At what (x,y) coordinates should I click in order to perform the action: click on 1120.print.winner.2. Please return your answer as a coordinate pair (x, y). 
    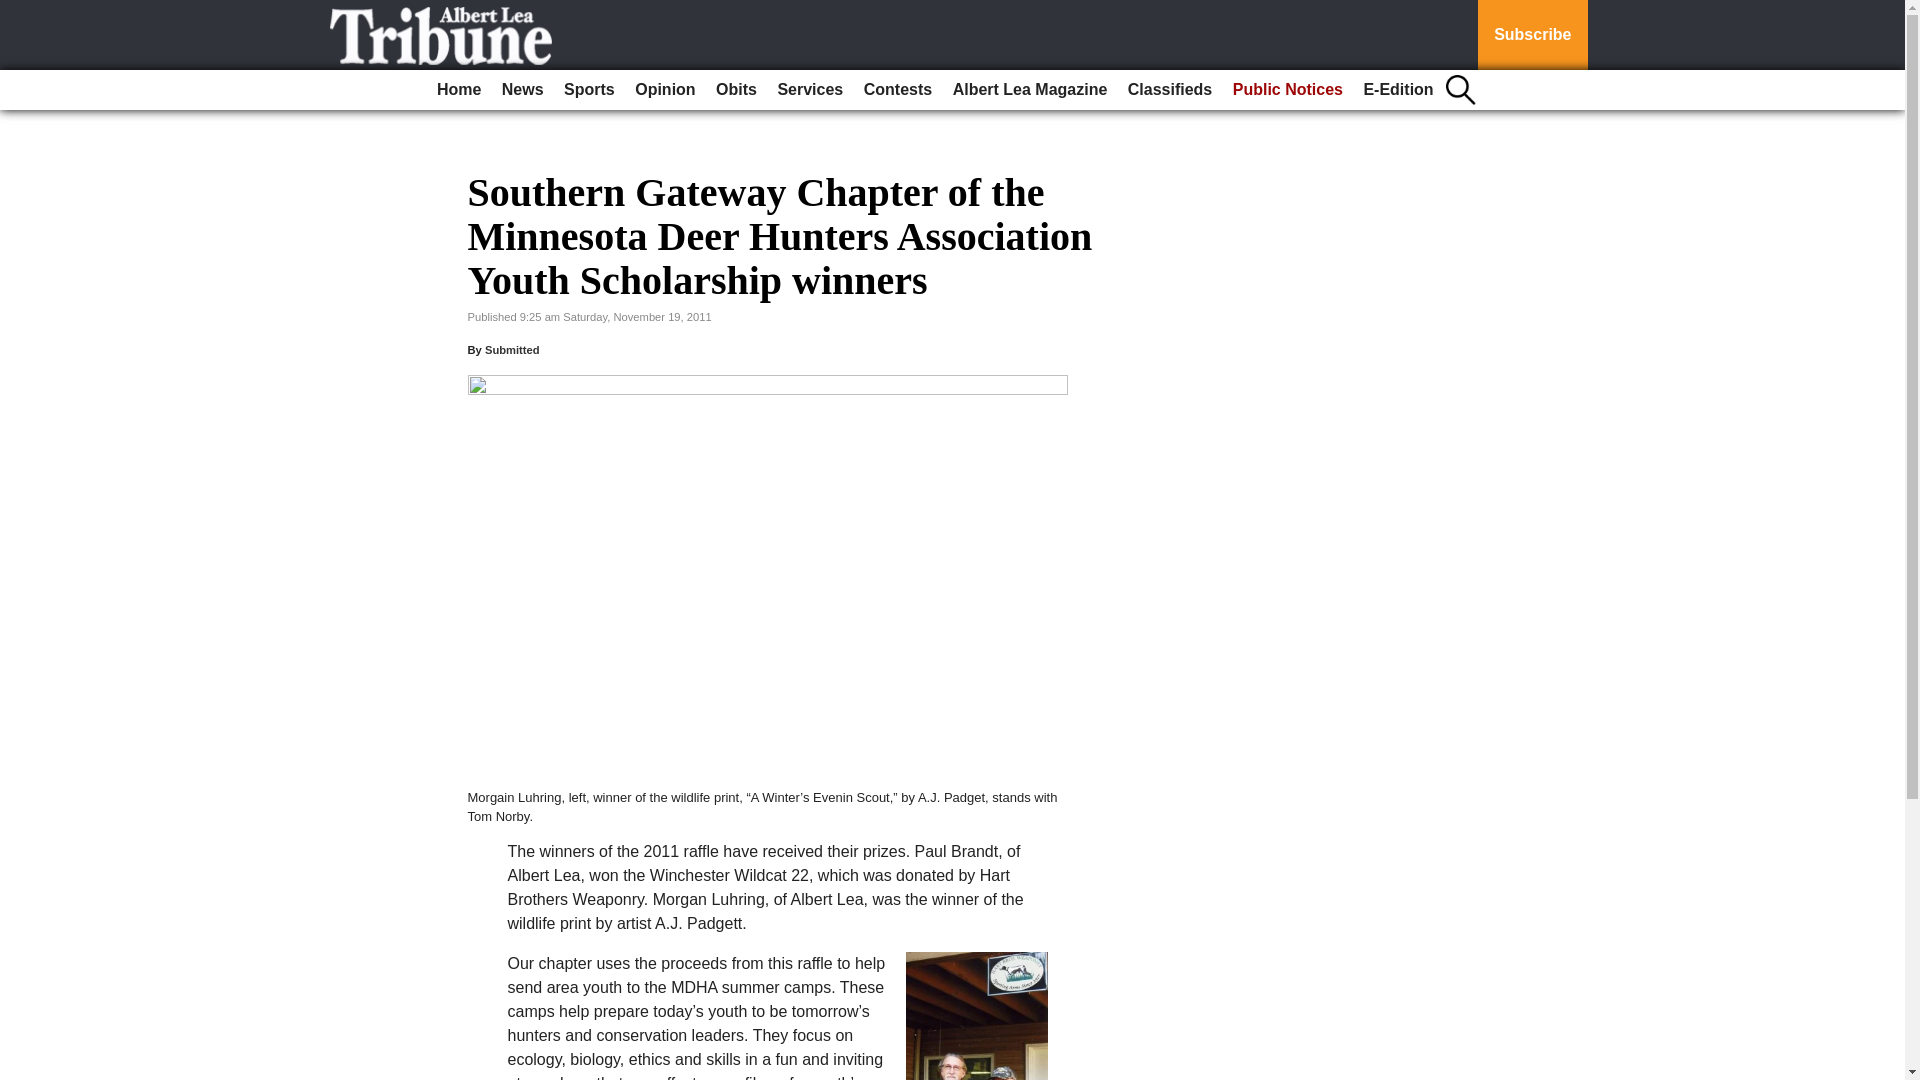
    Looking at the image, I should click on (977, 1016).